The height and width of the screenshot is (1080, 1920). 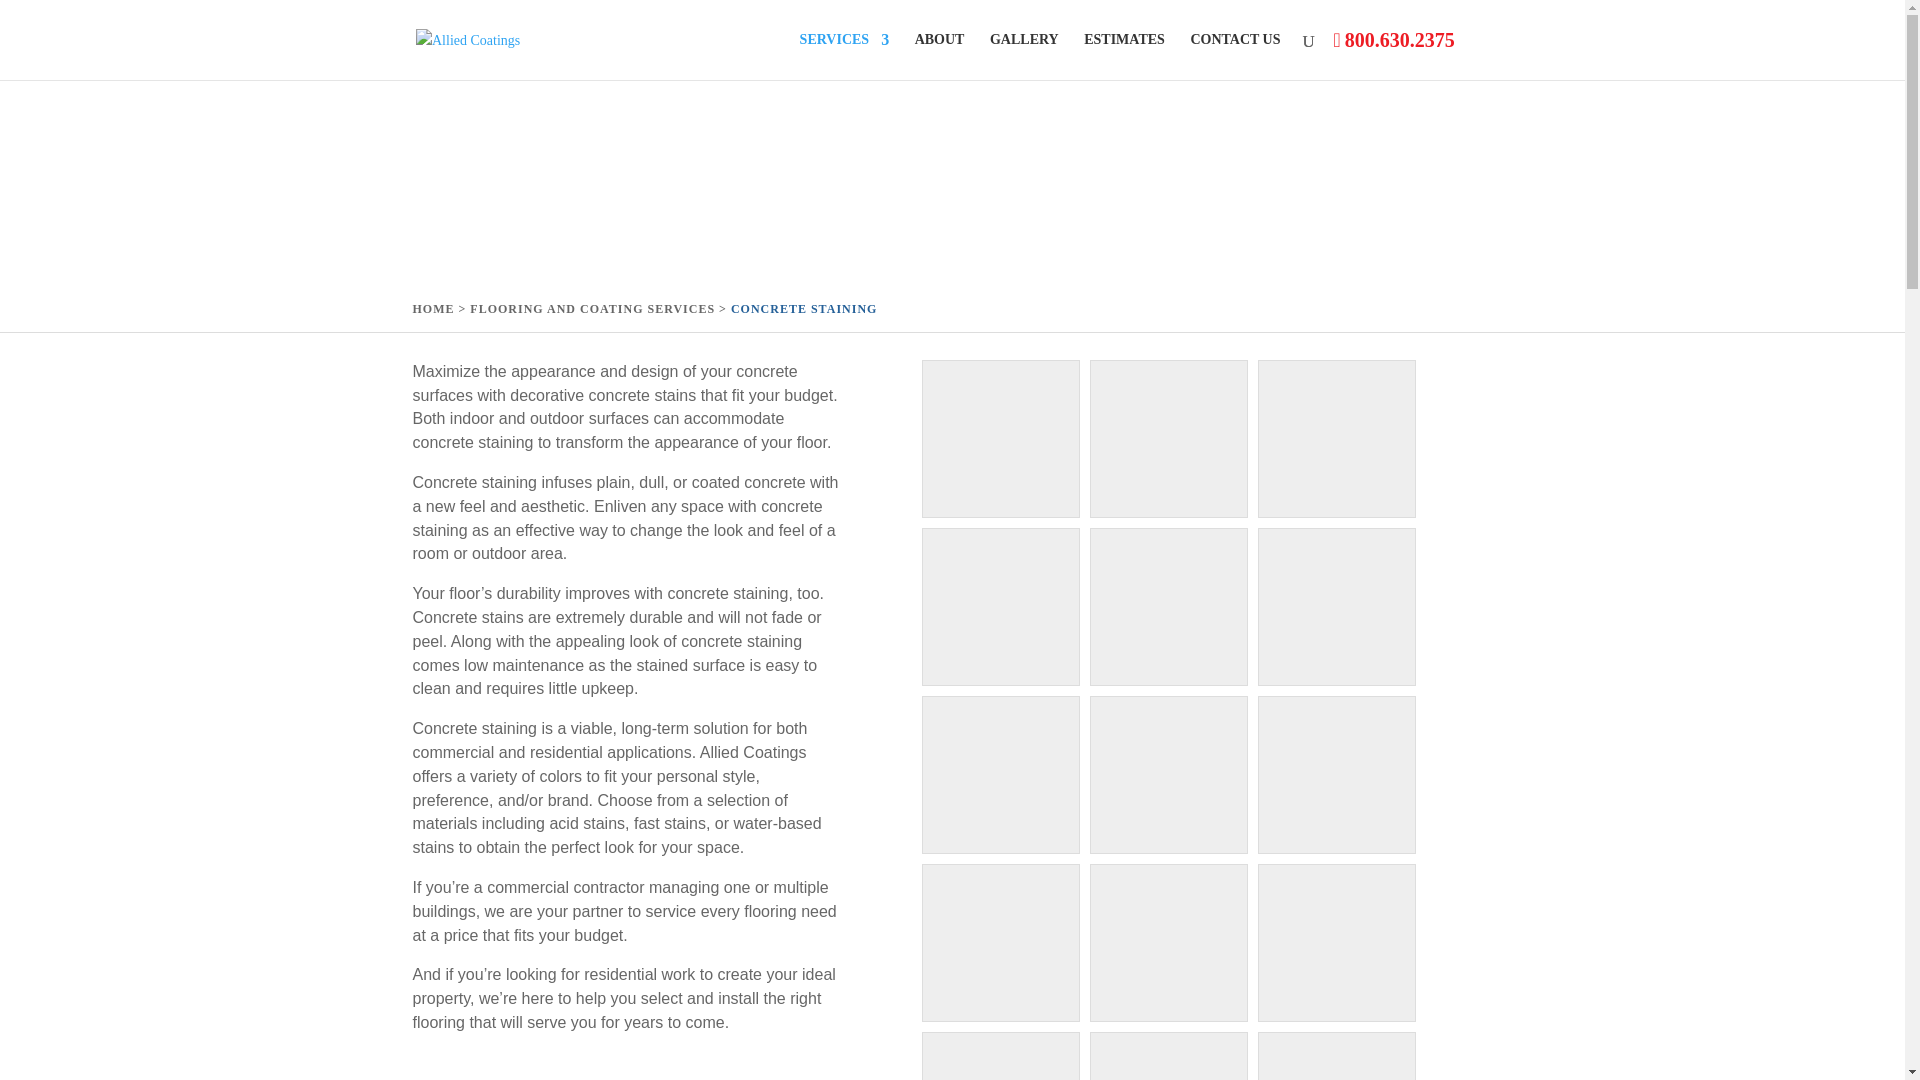 I want to click on ABOUT, so click(x=940, y=56).